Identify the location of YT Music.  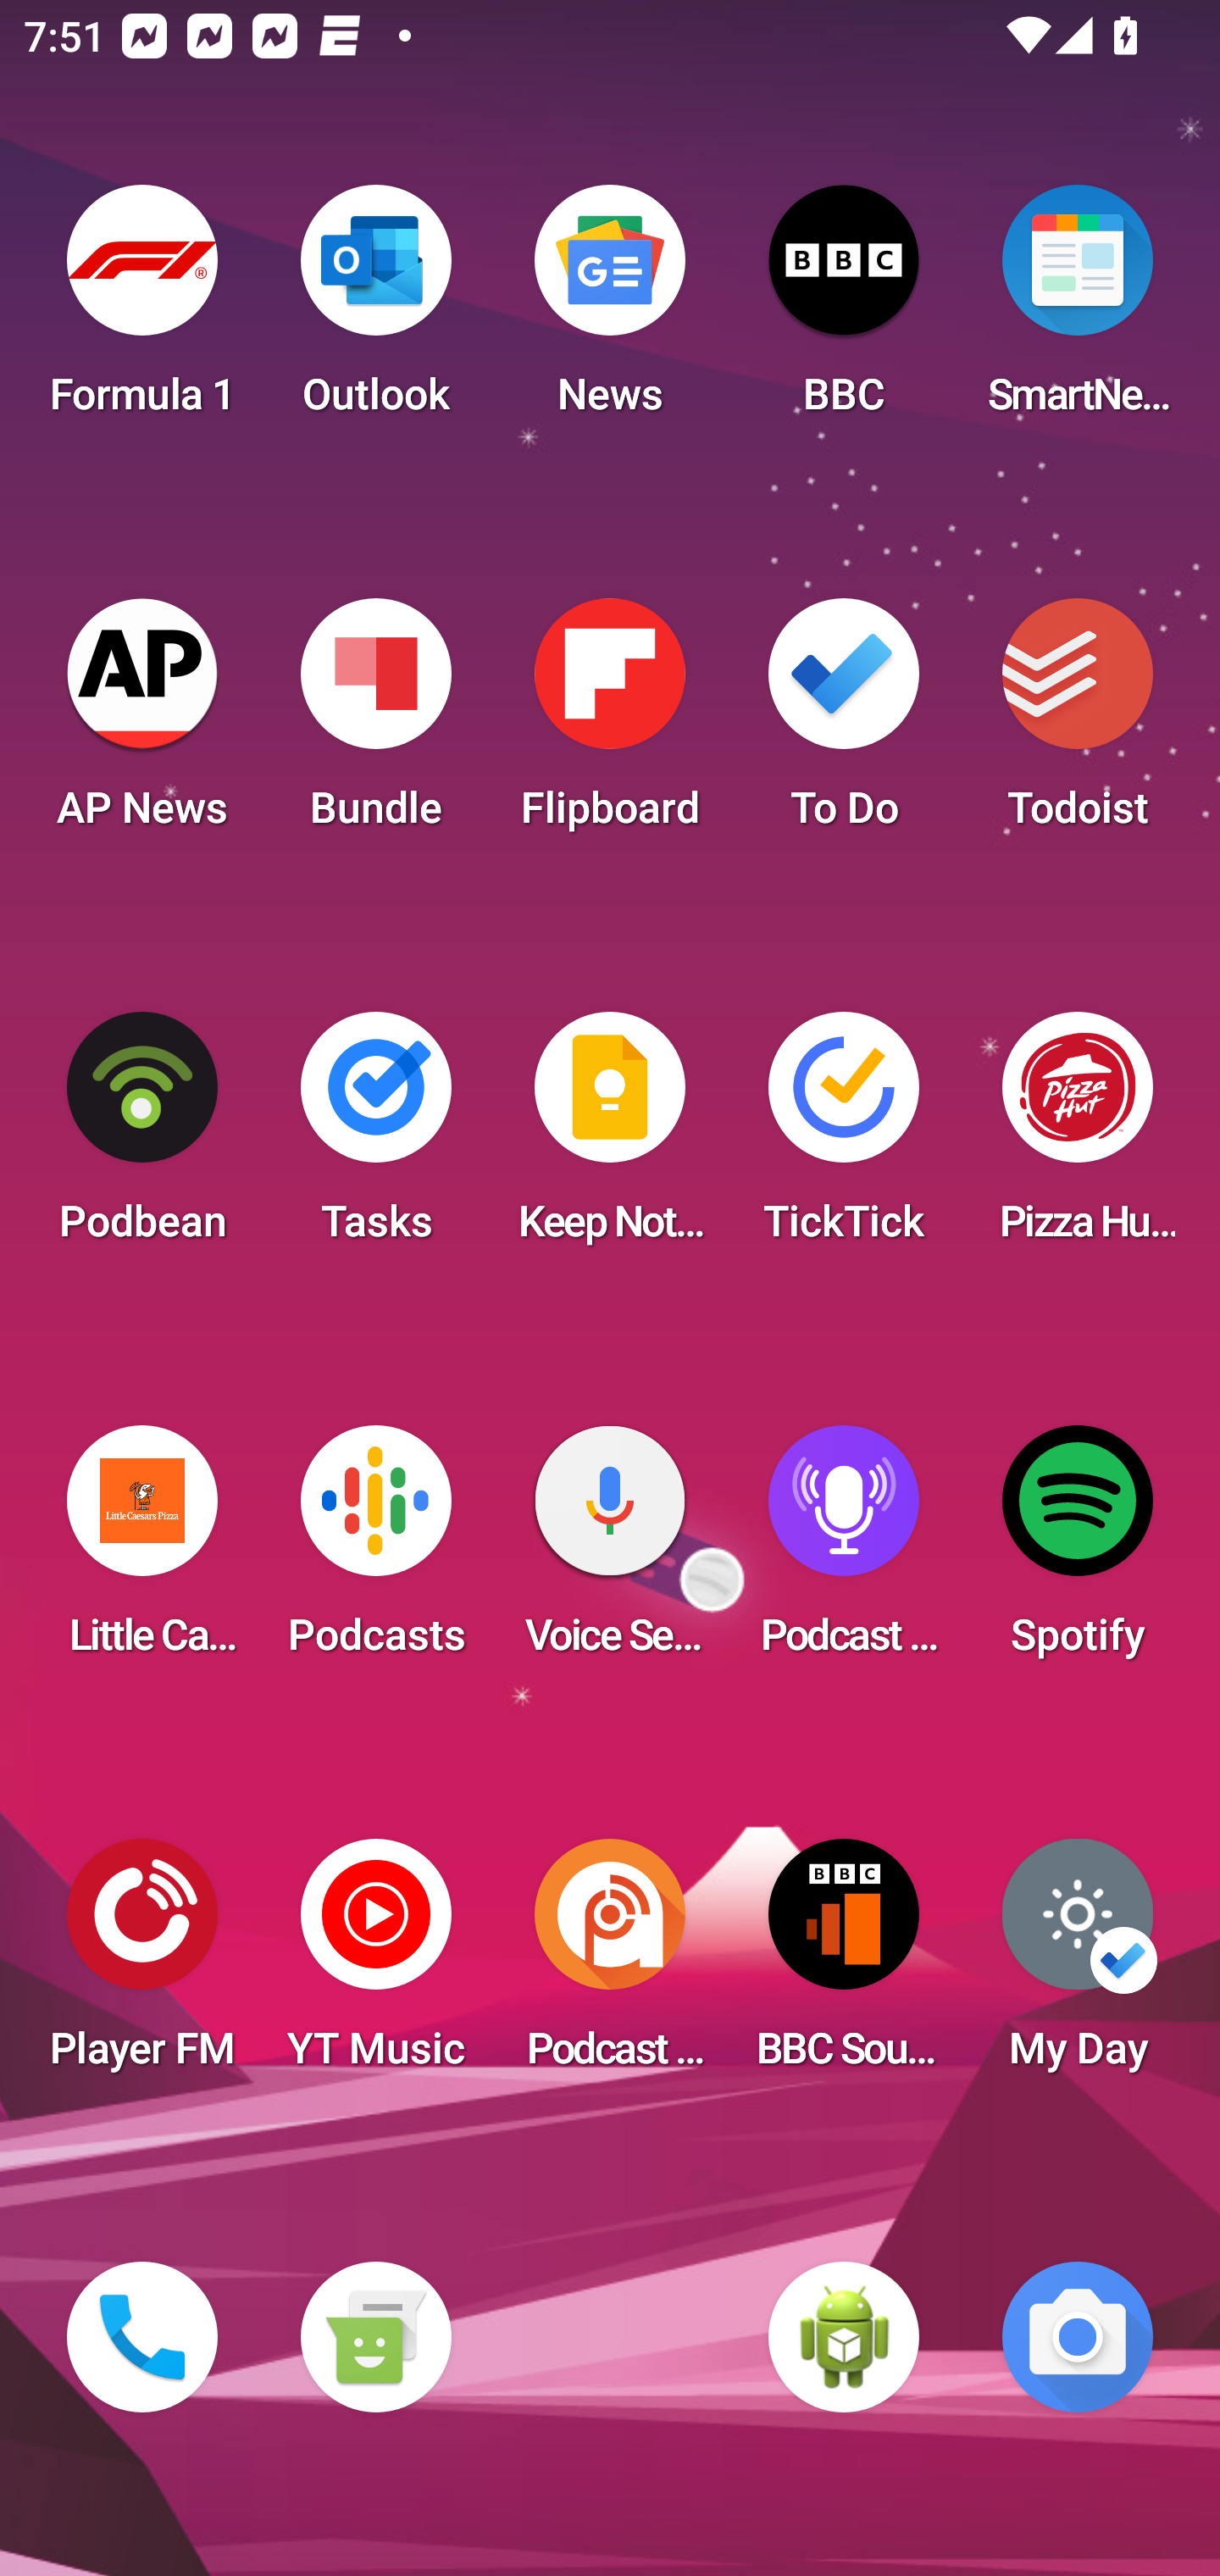
(375, 1964).